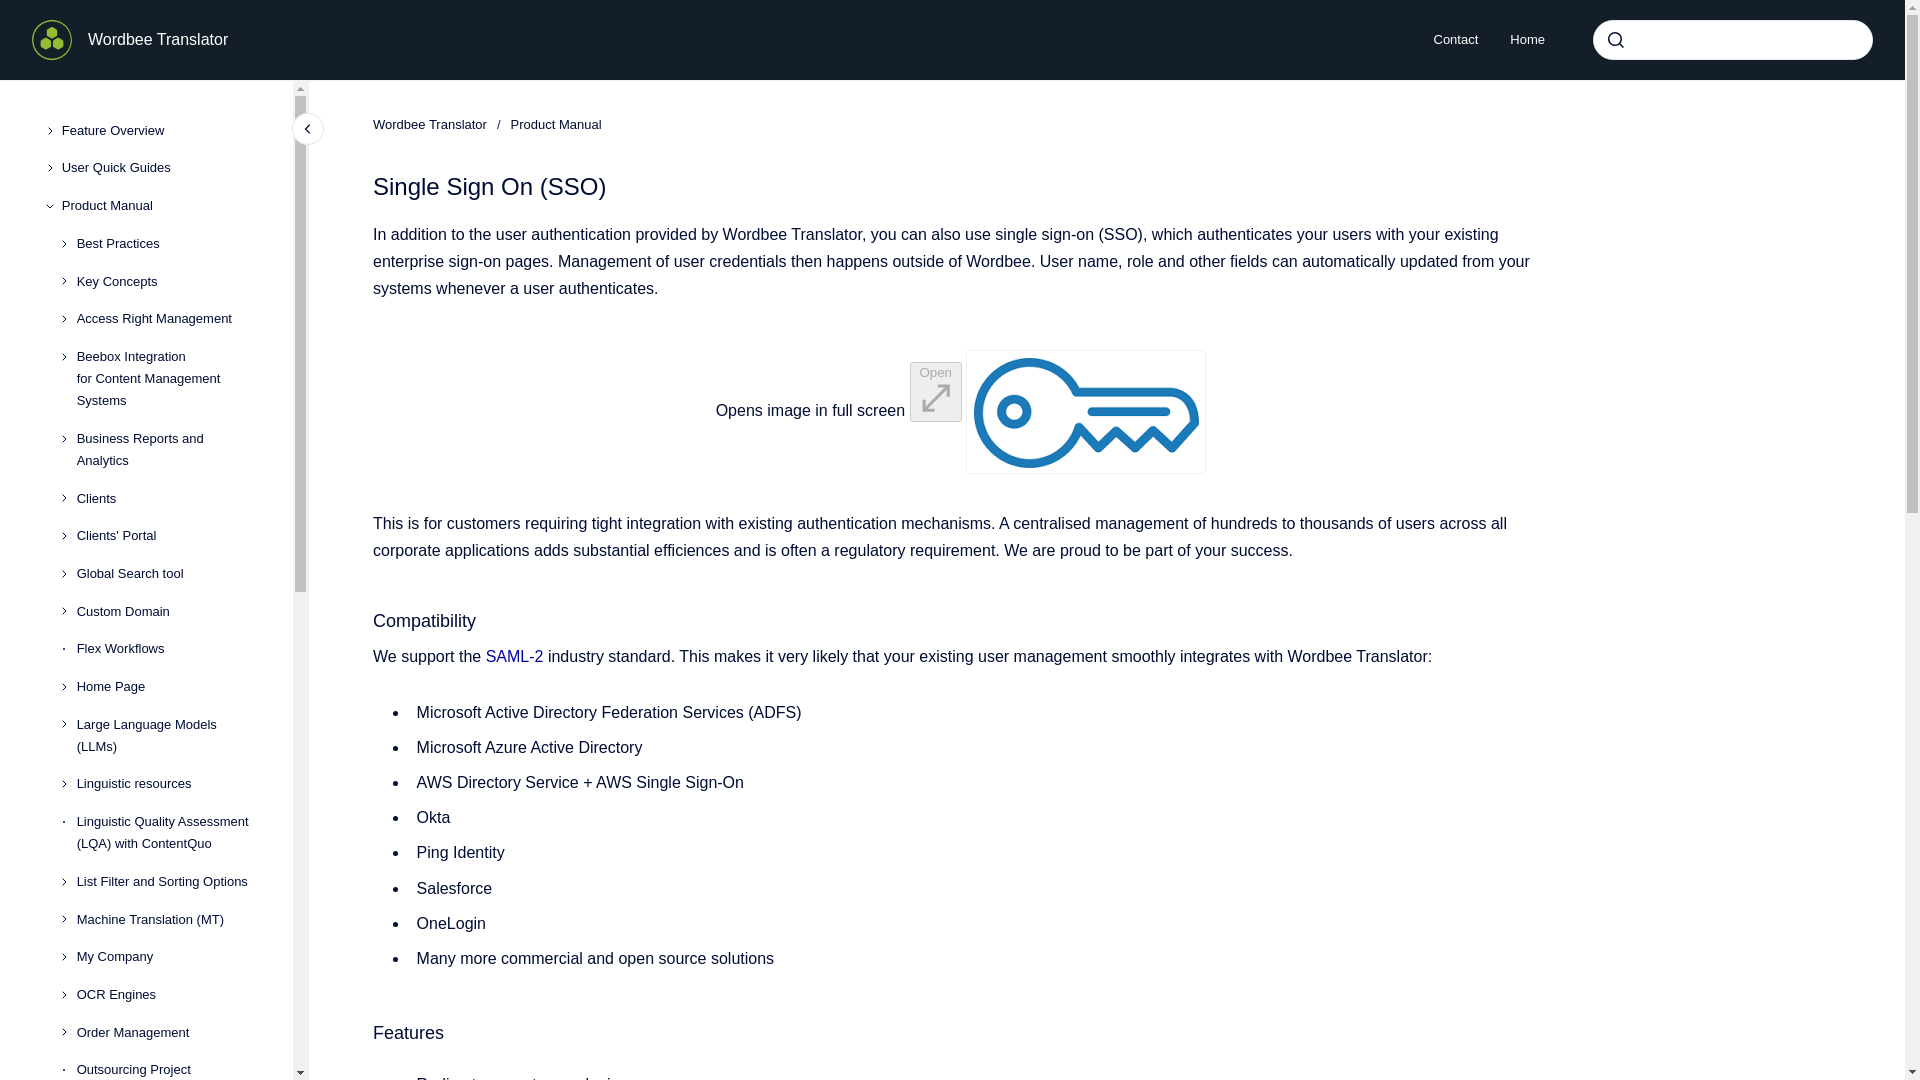  I want to click on Flex Workflows, so click(168, 650).